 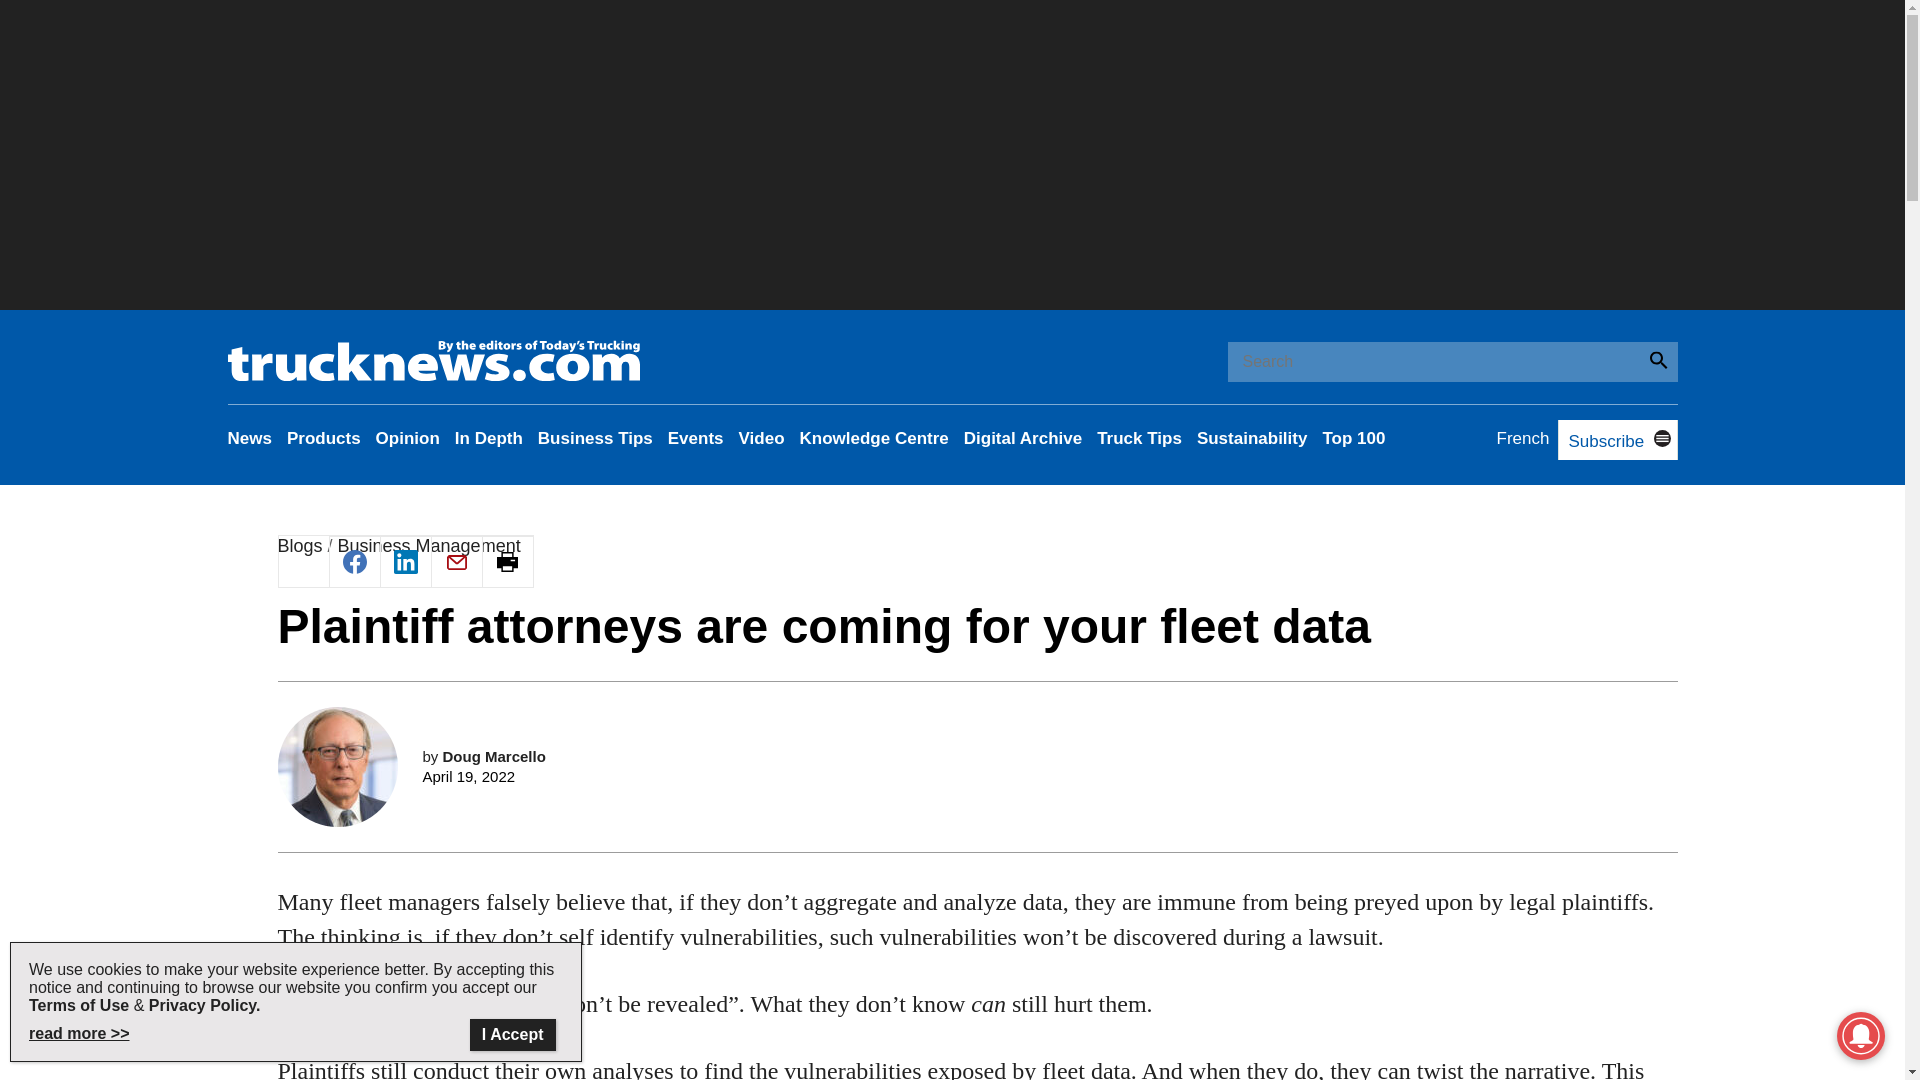 I want to click on Opinion, so click(x=408, y=438).